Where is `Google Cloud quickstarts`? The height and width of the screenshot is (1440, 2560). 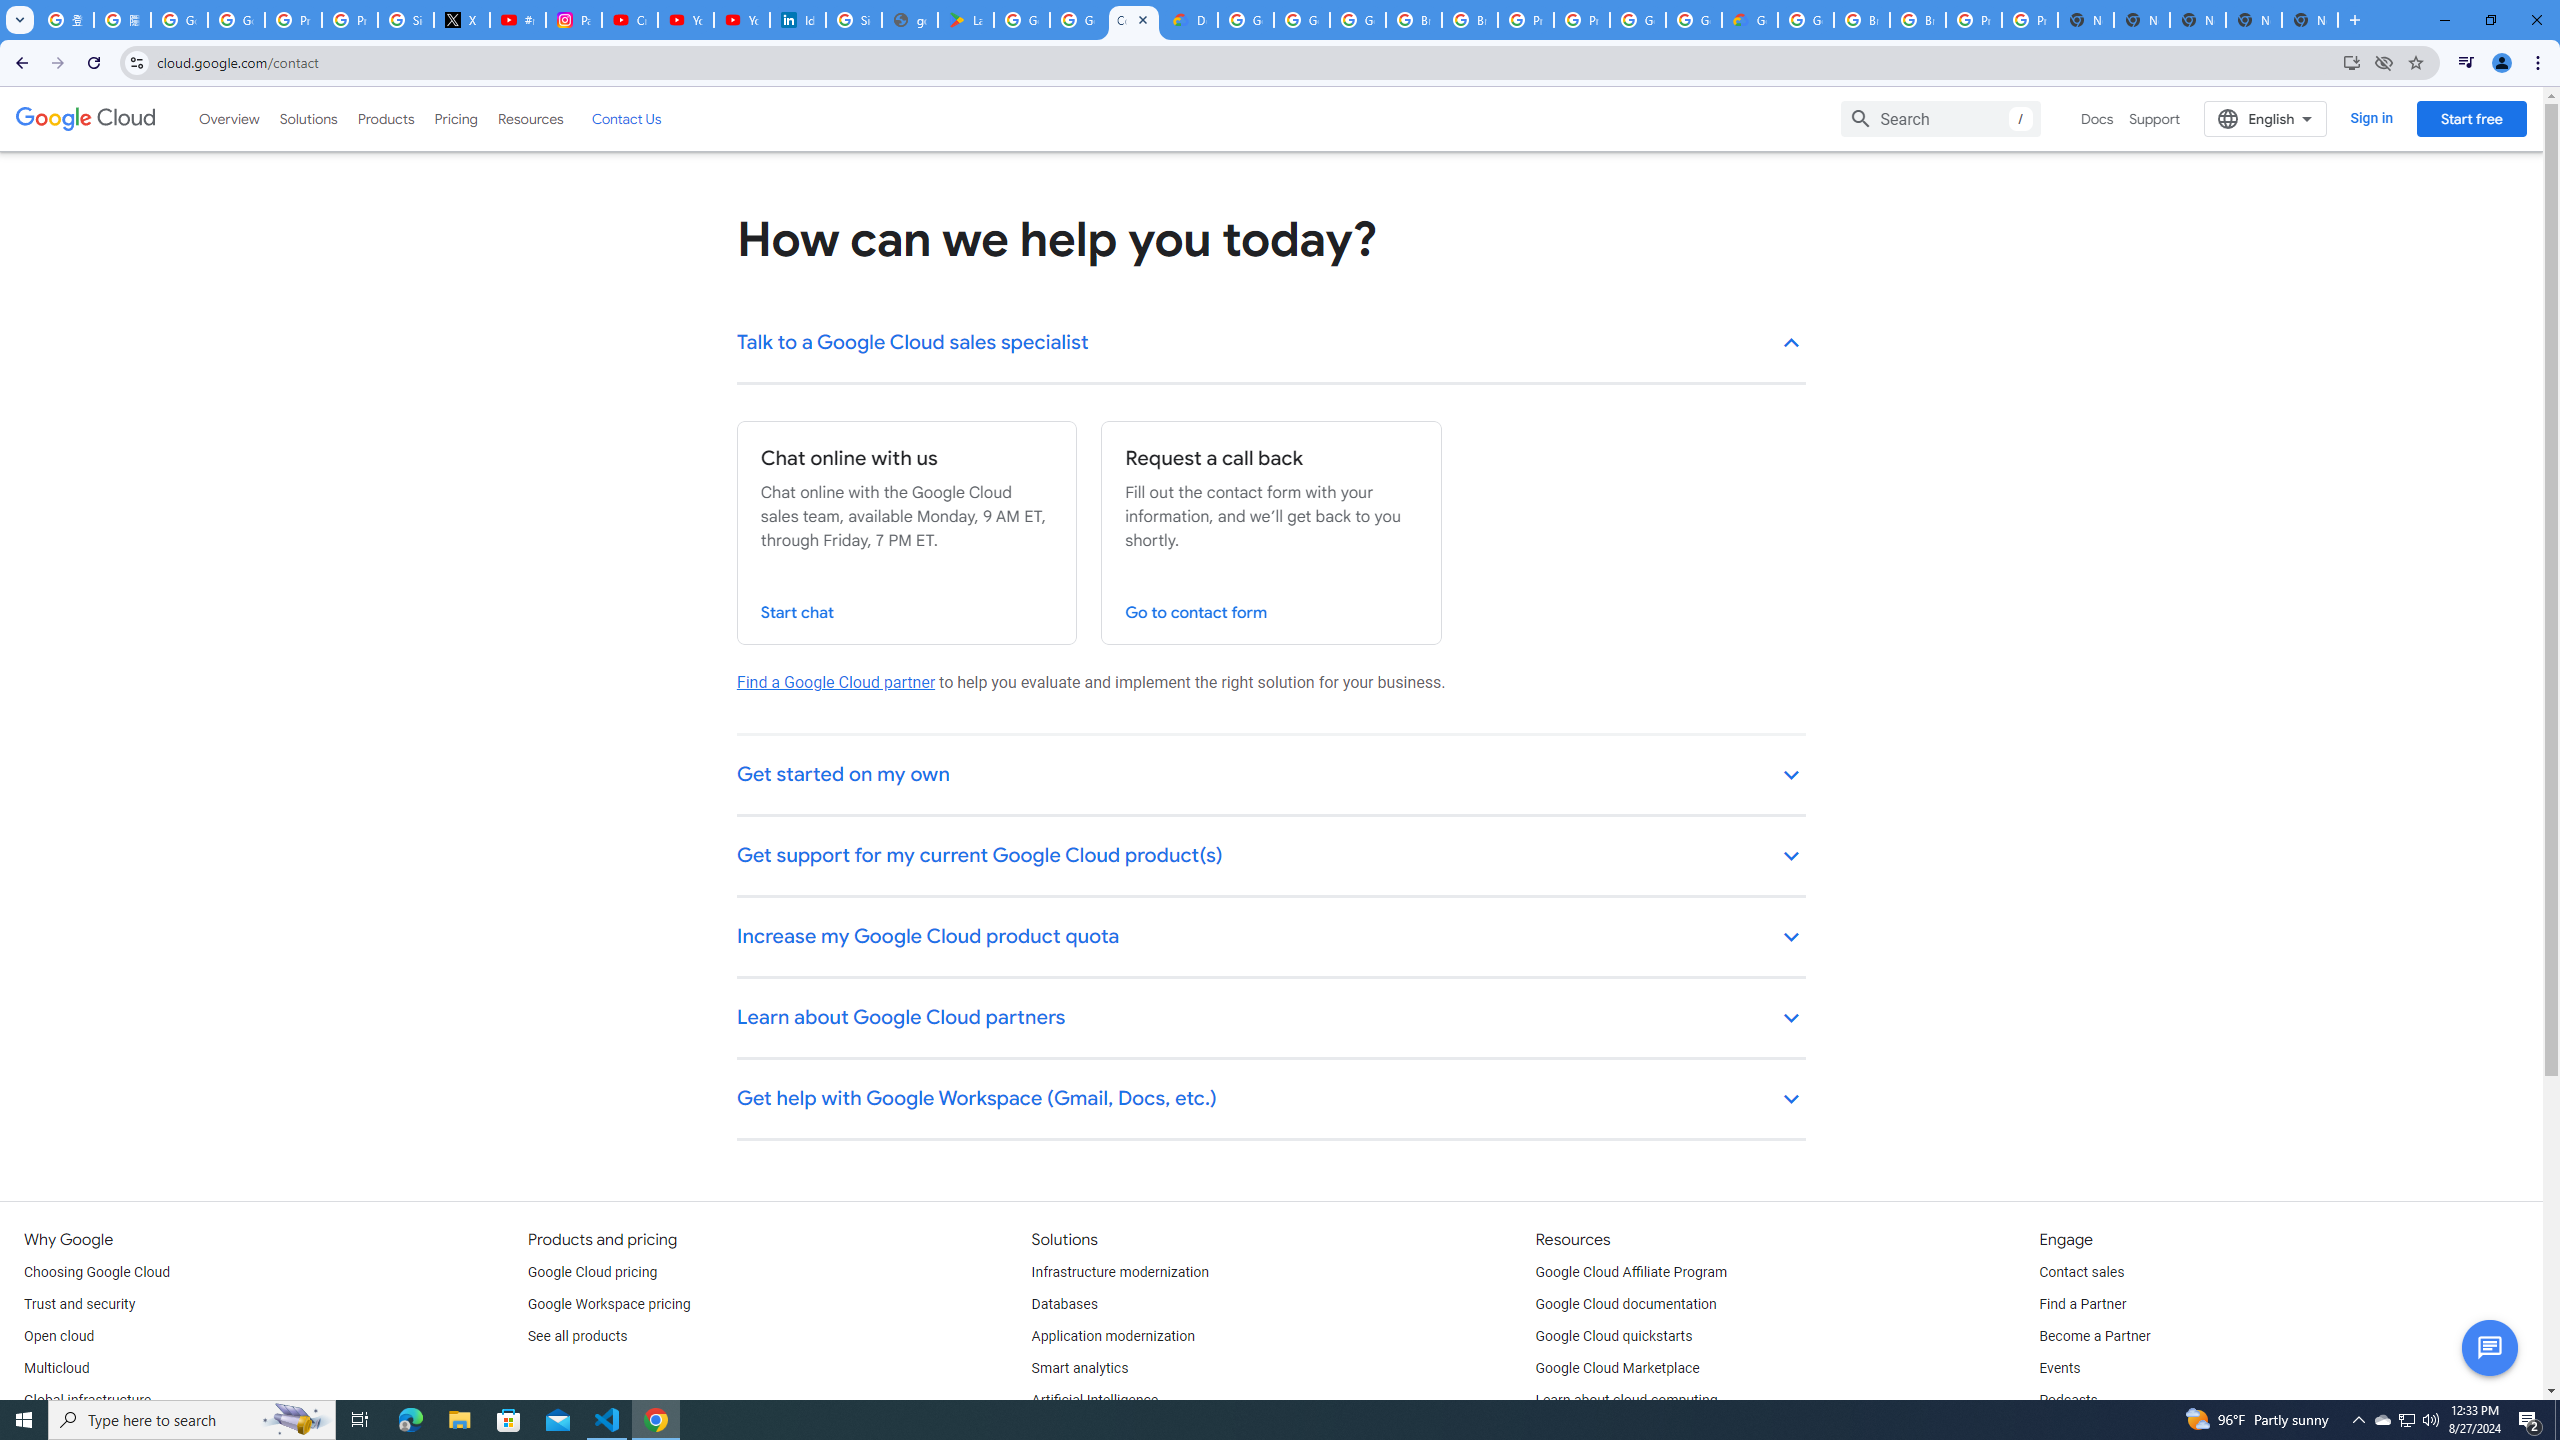
Google Cloud quickstarts is located at coordinates (1614, 1336).